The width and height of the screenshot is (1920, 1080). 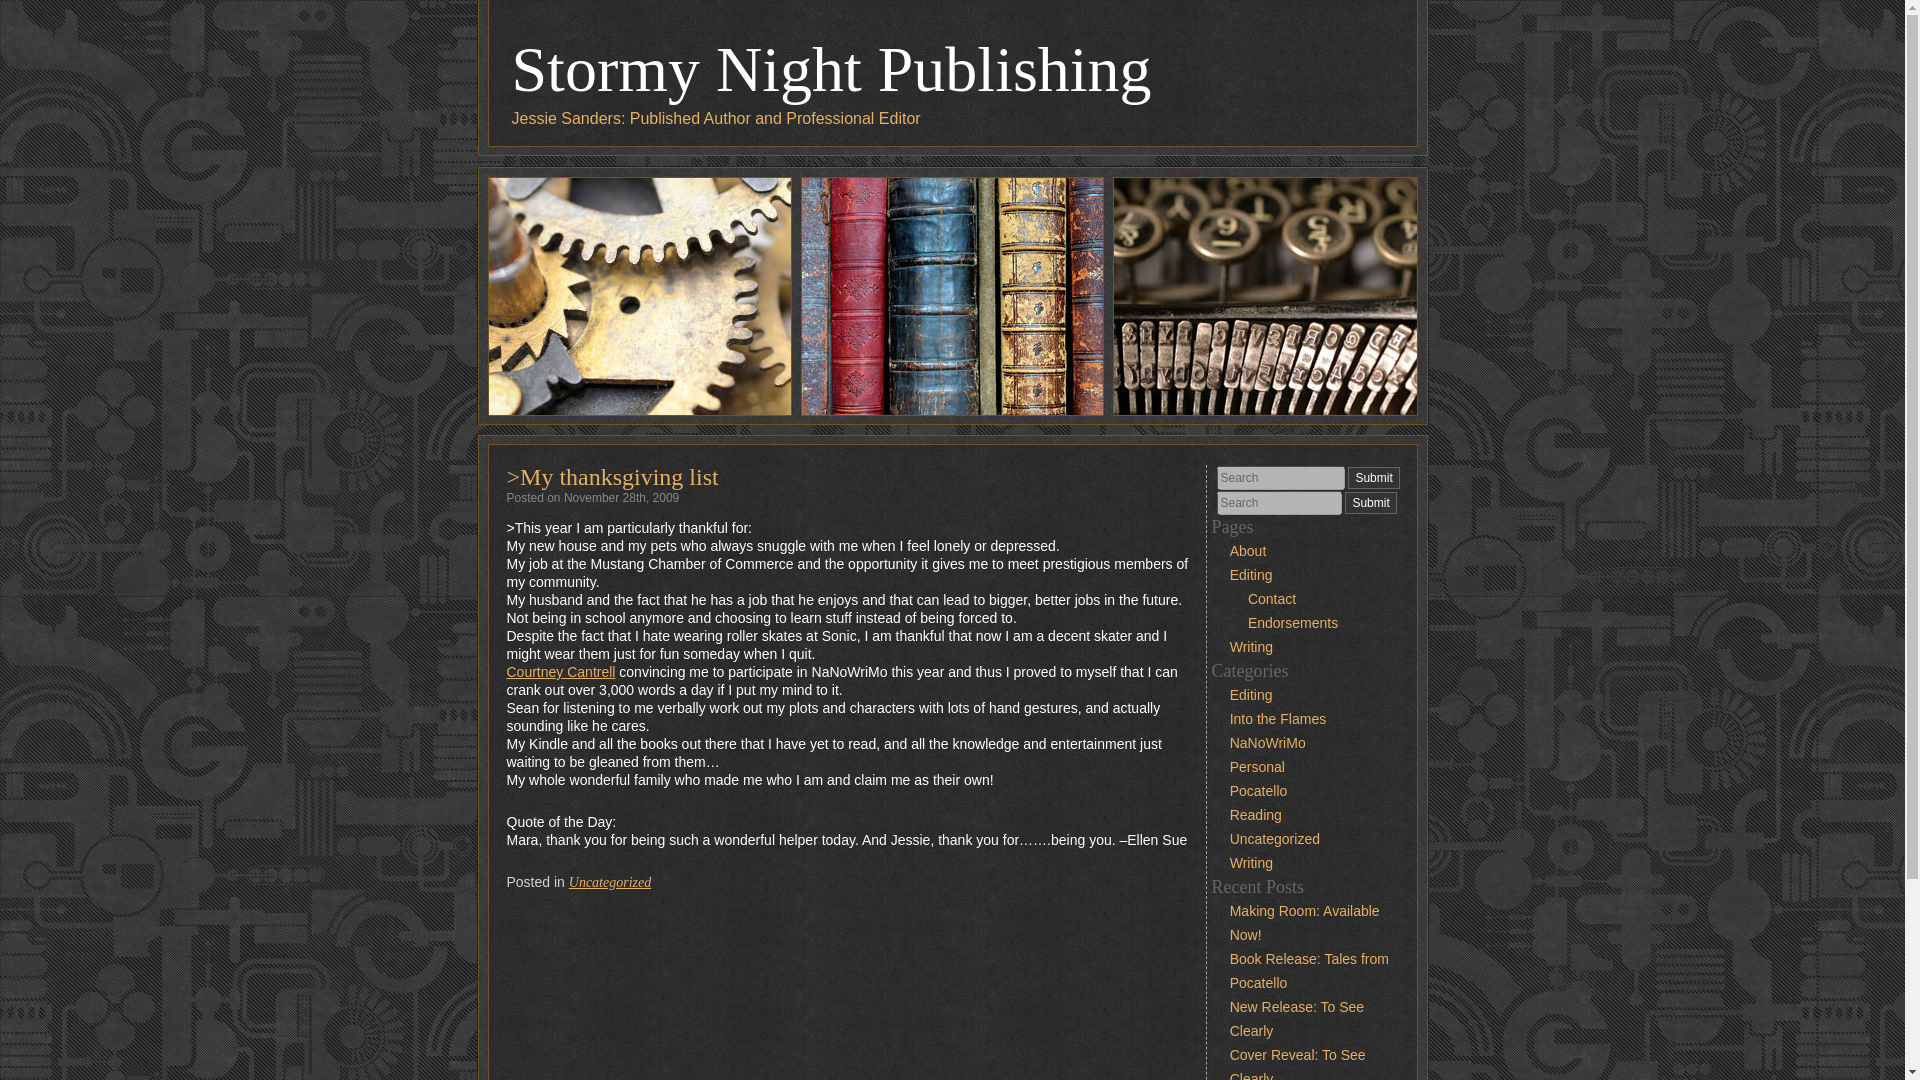 What do you see at coordinates (1370, 503) in the screenshot?
I see `Submit` at bounding box center [1370, 503].